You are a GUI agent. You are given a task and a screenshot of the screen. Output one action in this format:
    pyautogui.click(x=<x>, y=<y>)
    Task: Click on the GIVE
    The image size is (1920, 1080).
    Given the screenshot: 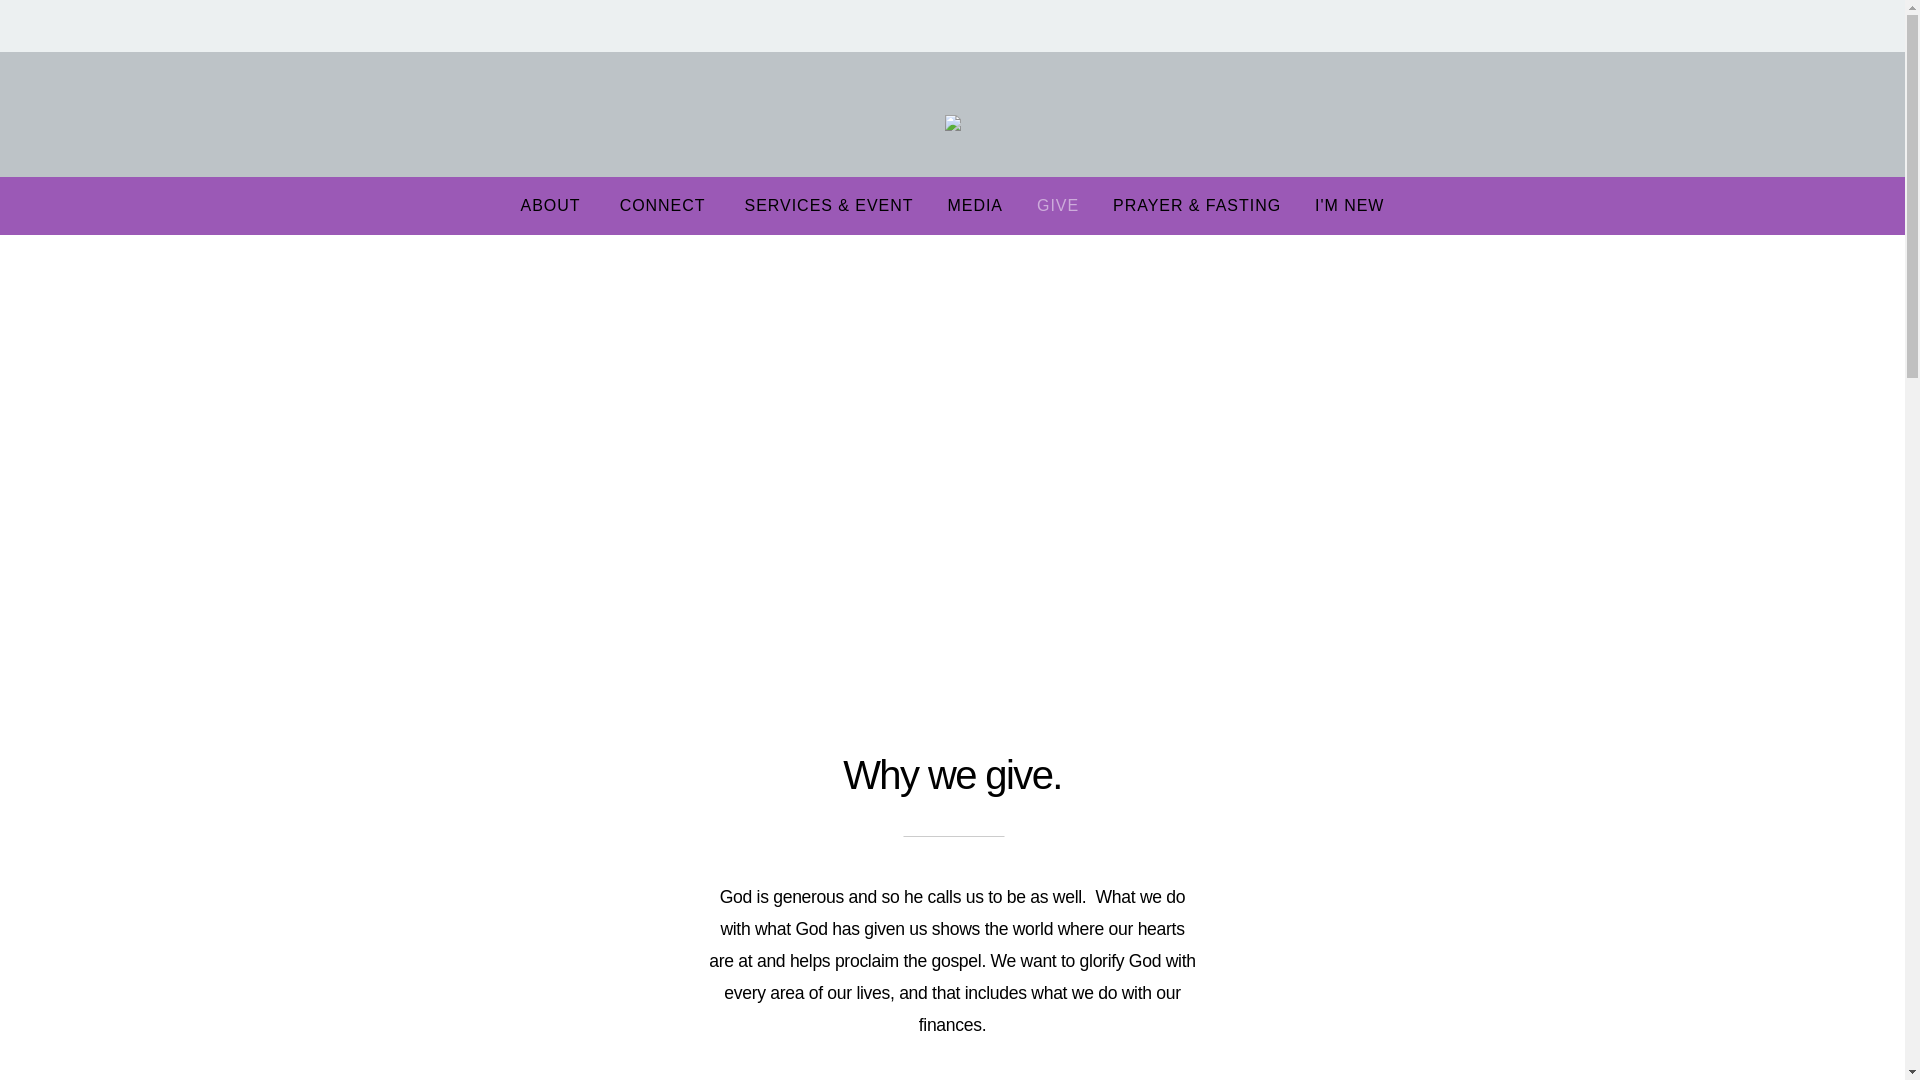 What is the action you would take?
    pyautogui.click(x=1058, y=205)
    